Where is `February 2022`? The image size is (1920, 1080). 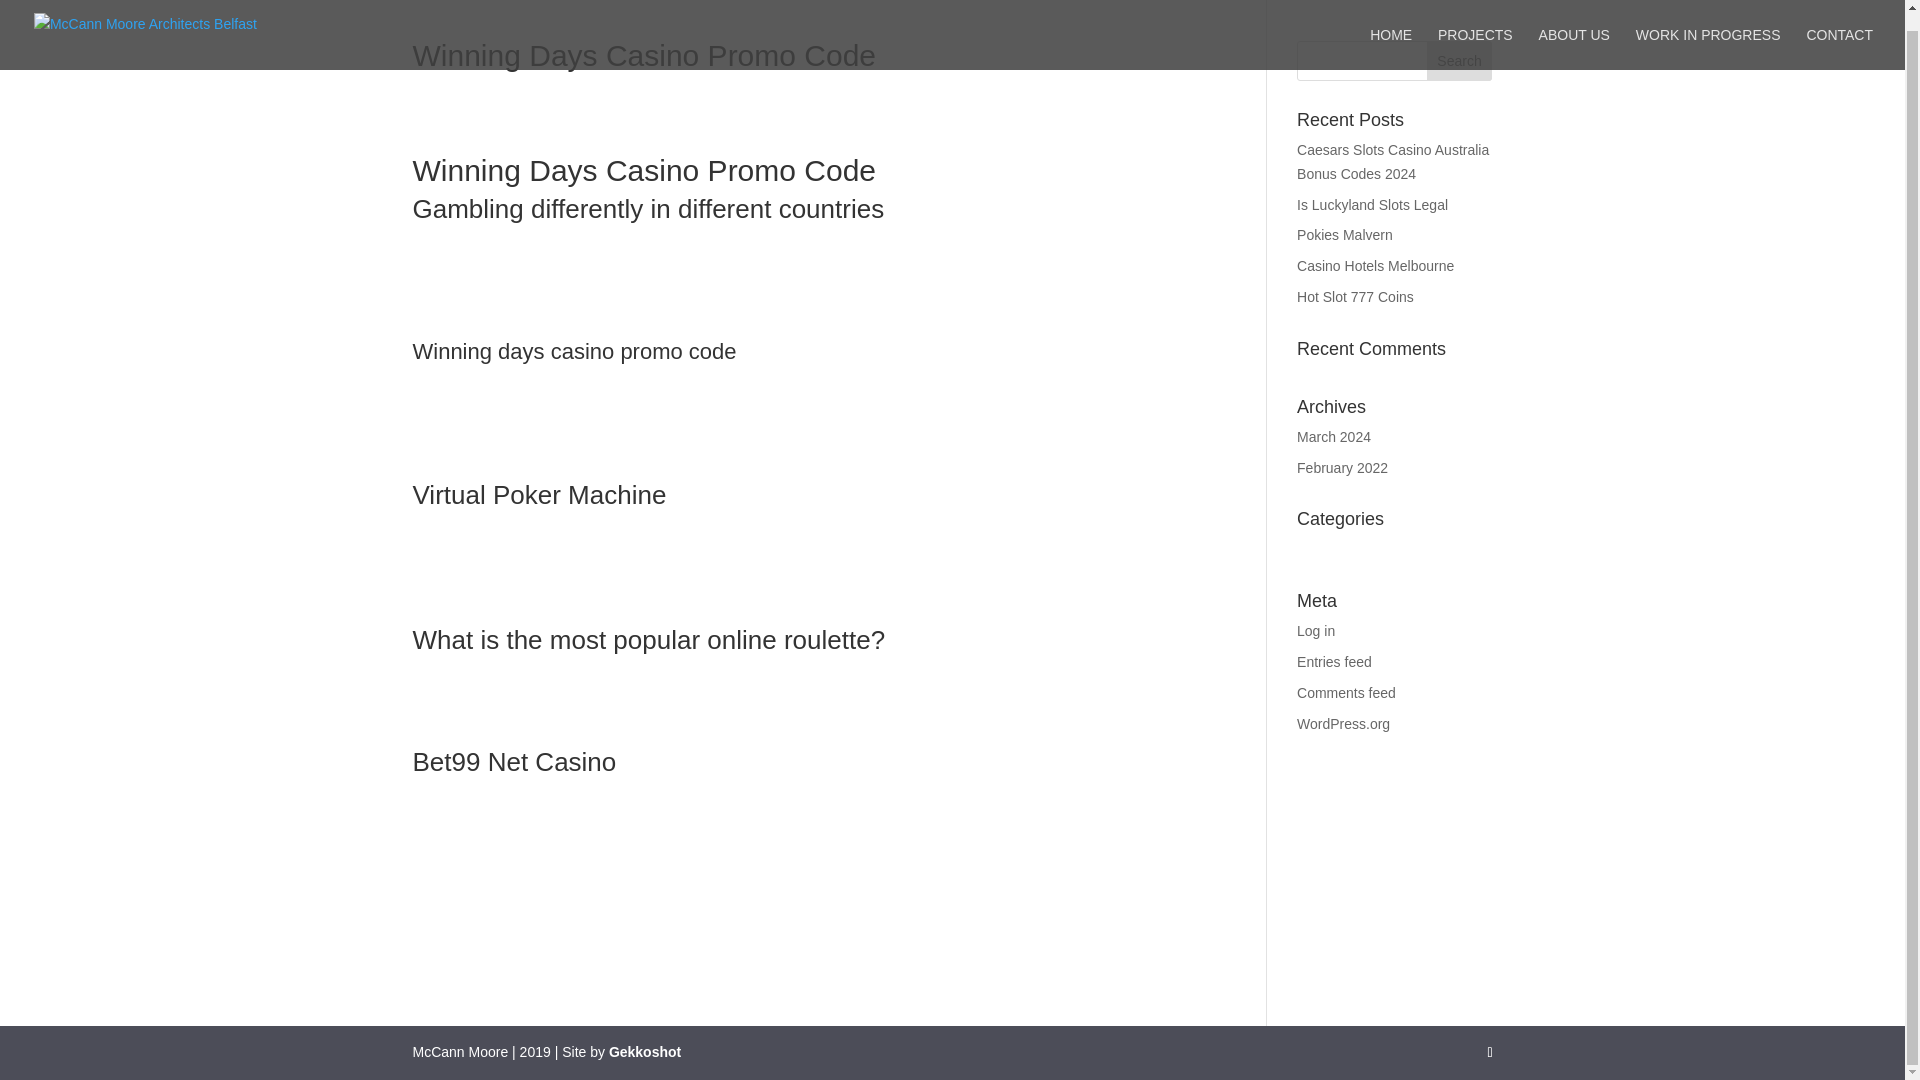
February 2022 is located at coordinates (1342, 468).